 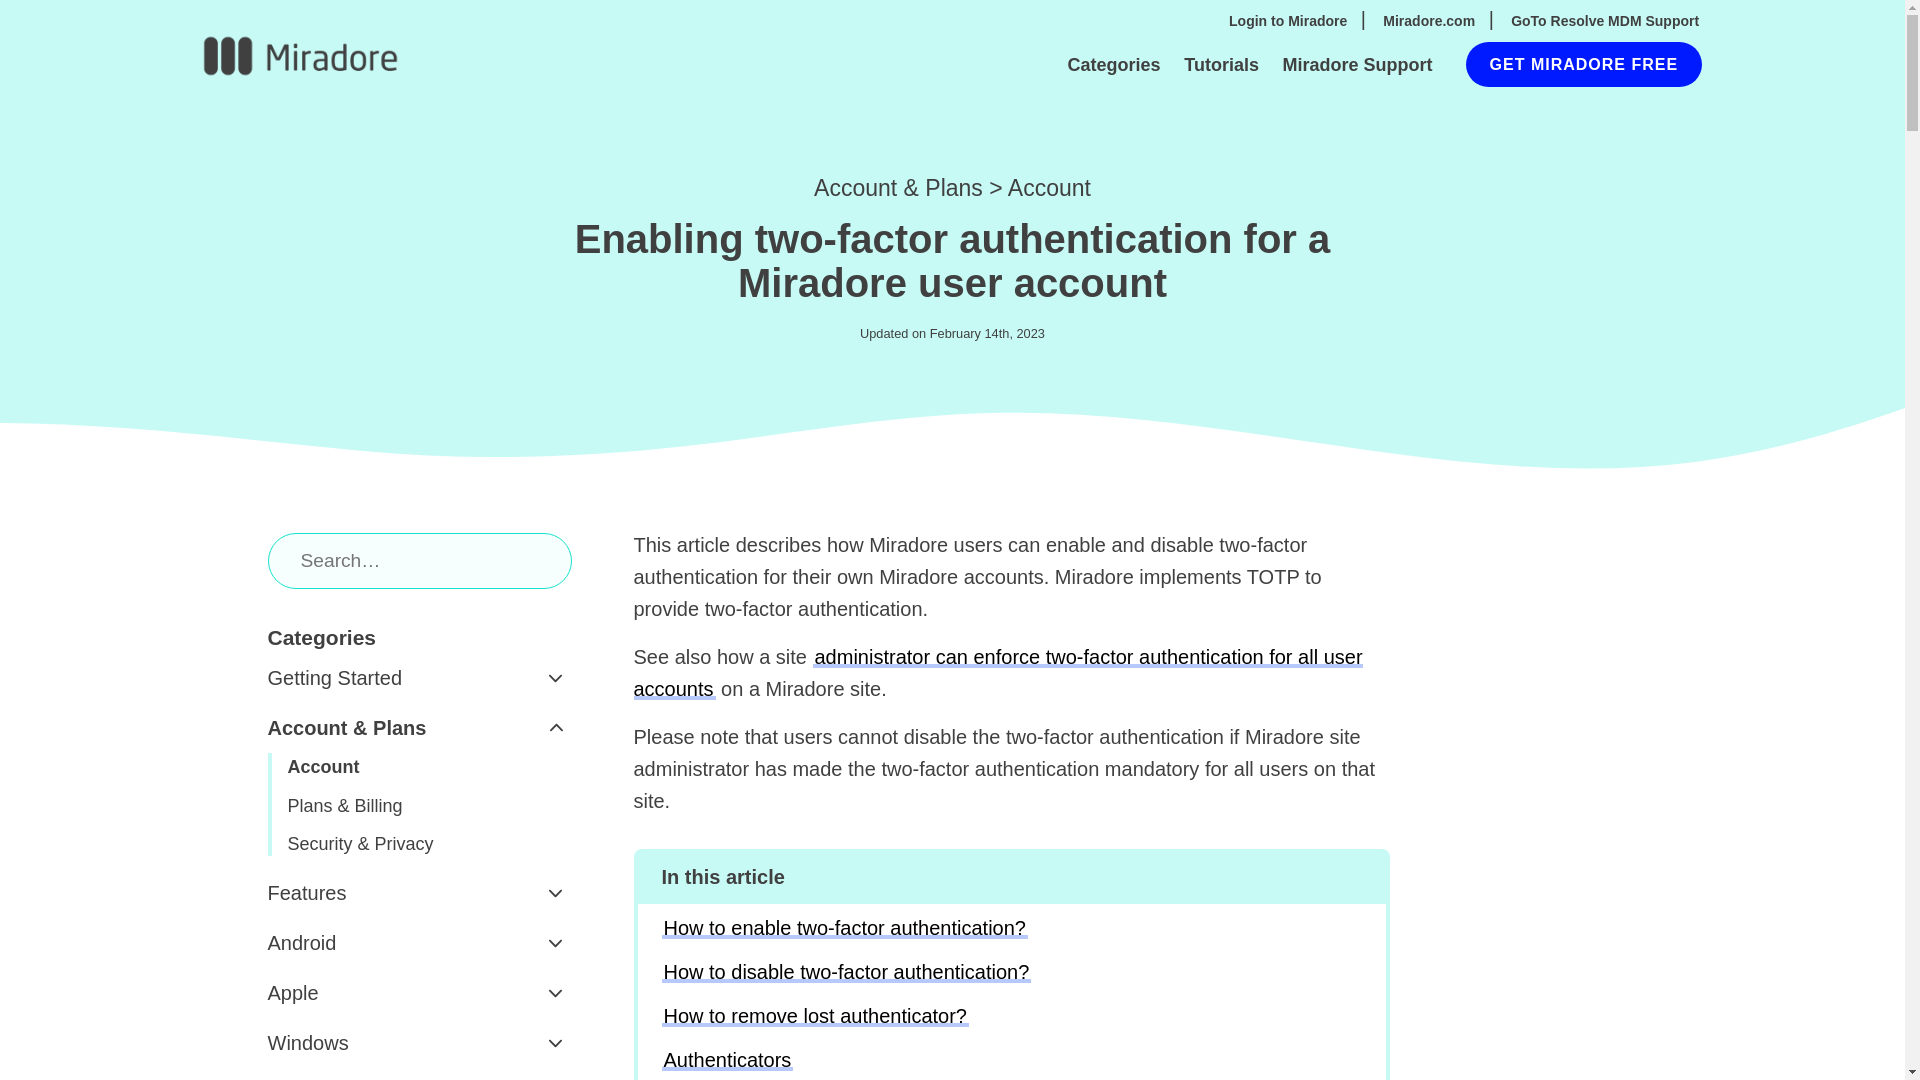 What do you see at coordinates (1605, 22) in the screenshot?
I see `GoTo Resolve MDM Support` at bounding box center [1605, 22].